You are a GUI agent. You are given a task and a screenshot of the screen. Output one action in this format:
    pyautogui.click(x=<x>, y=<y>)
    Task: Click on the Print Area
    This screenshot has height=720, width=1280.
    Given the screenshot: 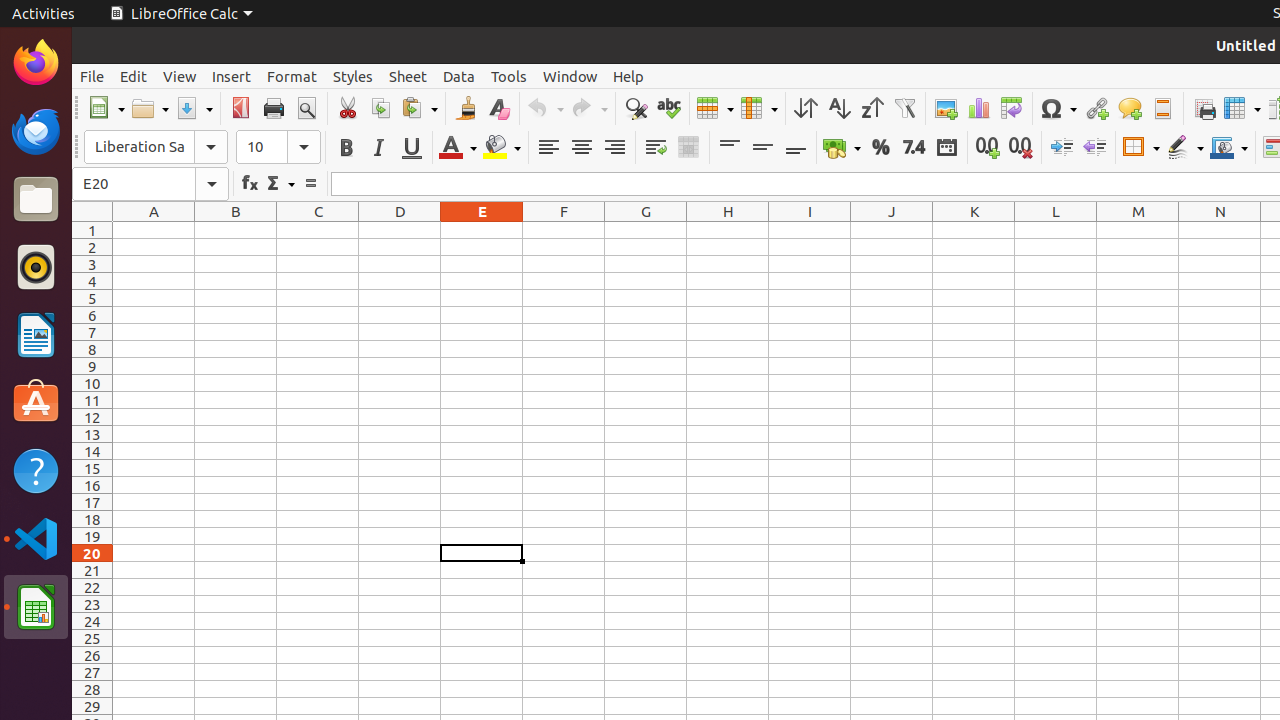 What is the action you would take?
    pyautogui.click(x=1204, y=108)
    